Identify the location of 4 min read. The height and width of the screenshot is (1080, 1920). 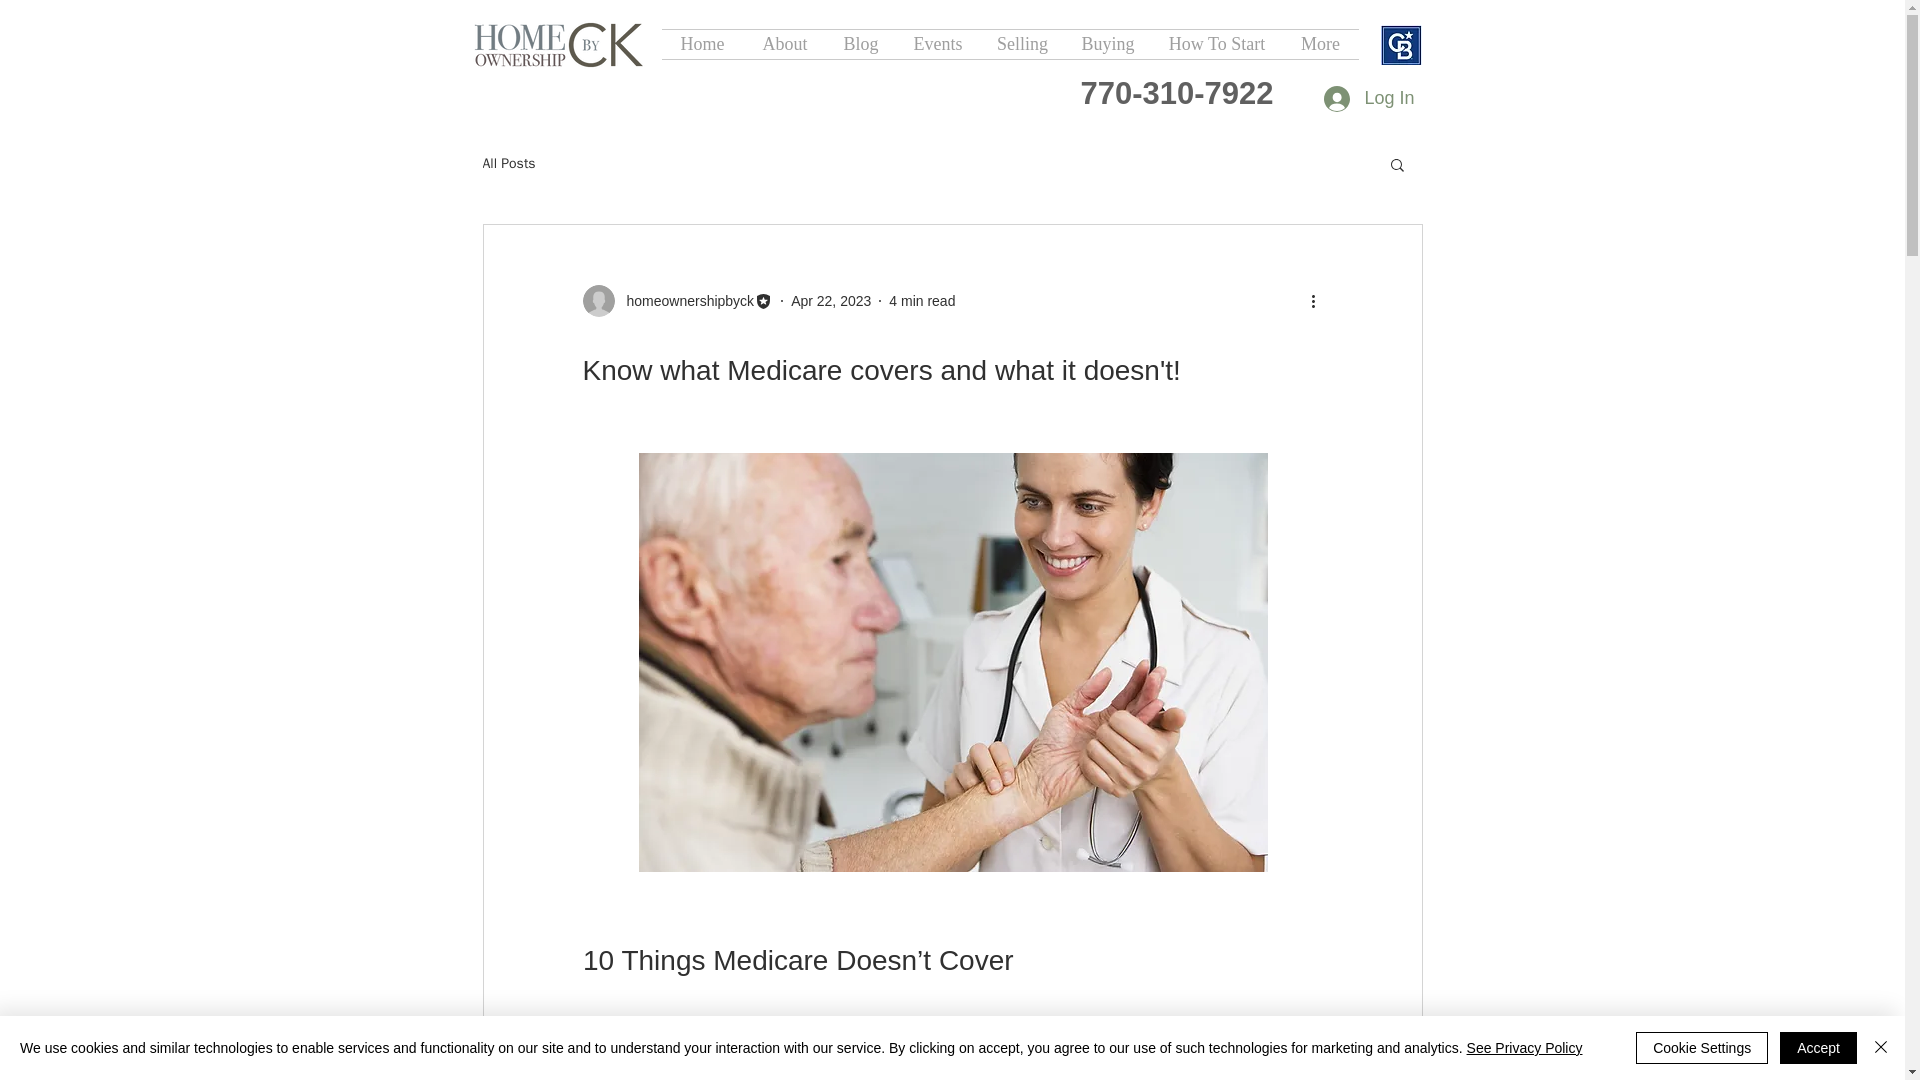
(921, 299).